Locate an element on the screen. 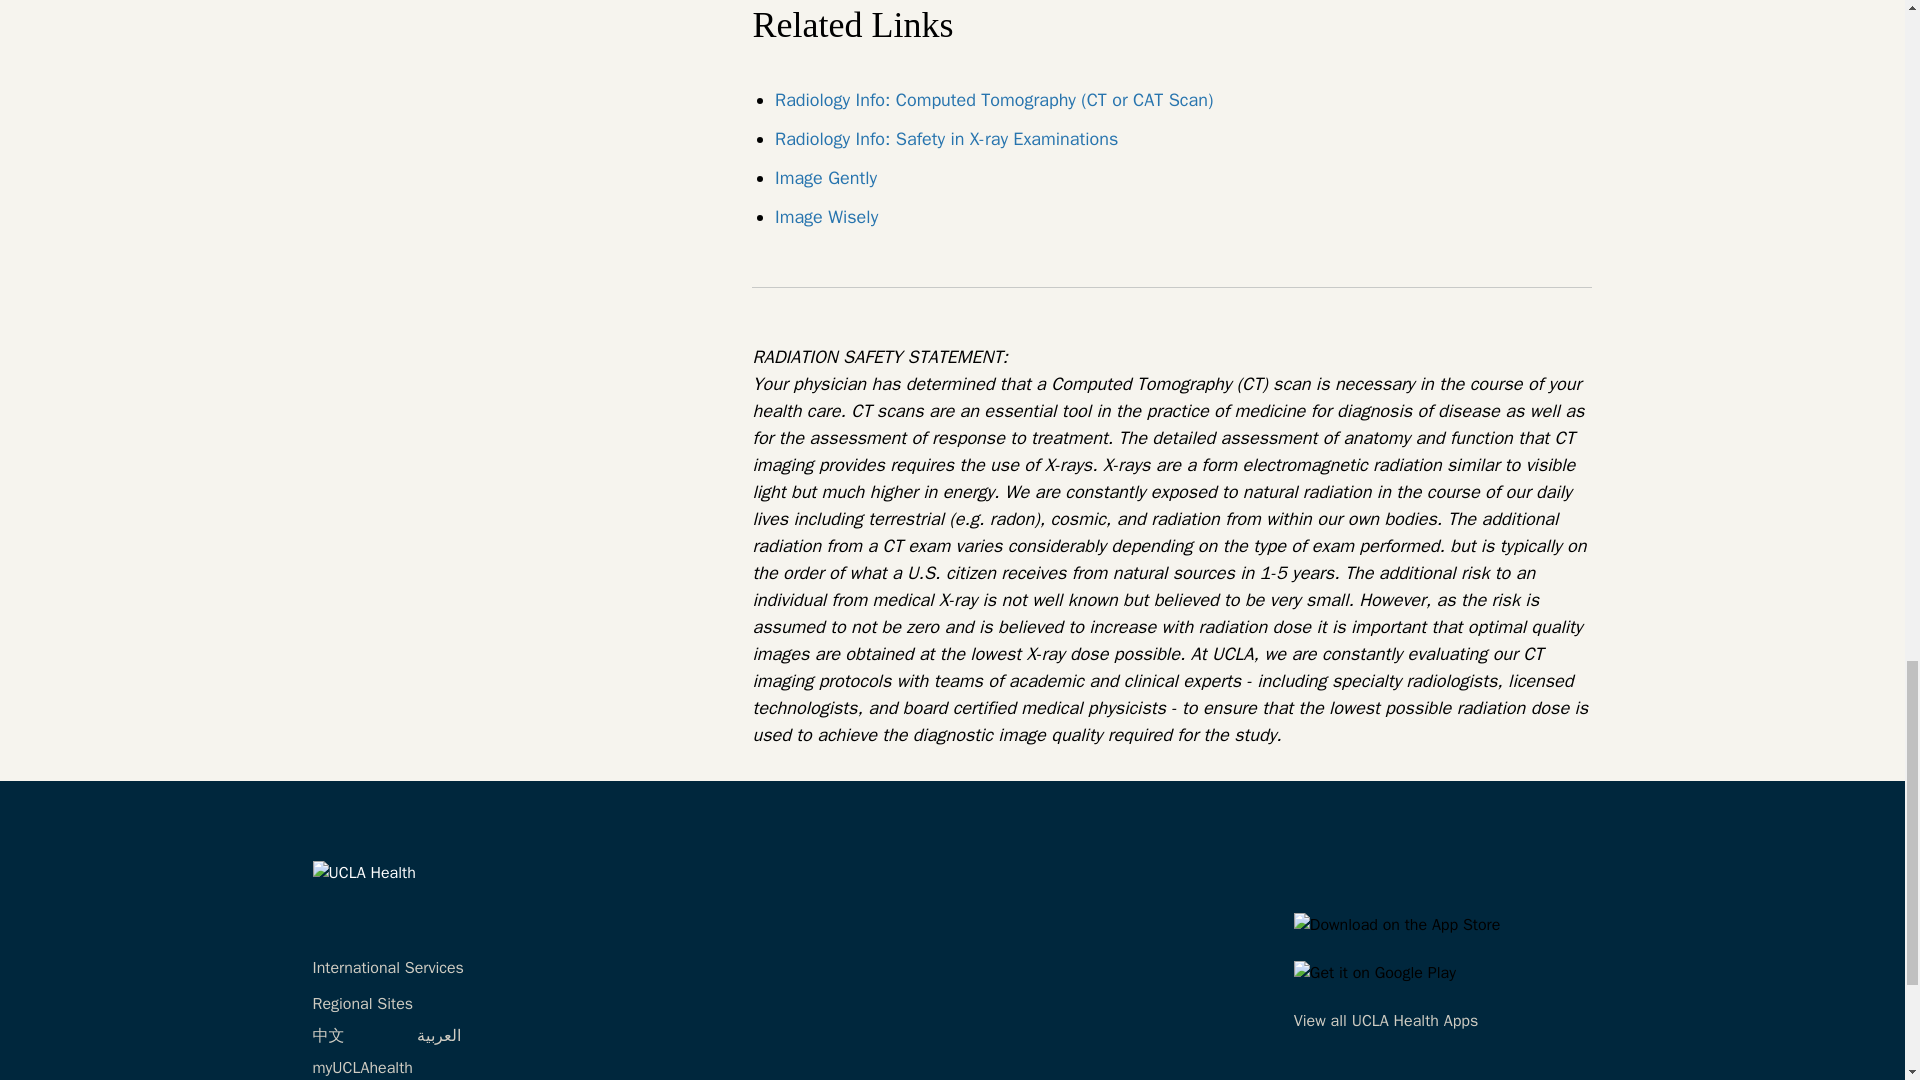  myUCLAhealth Login. is located at coordinates (362, 1068).